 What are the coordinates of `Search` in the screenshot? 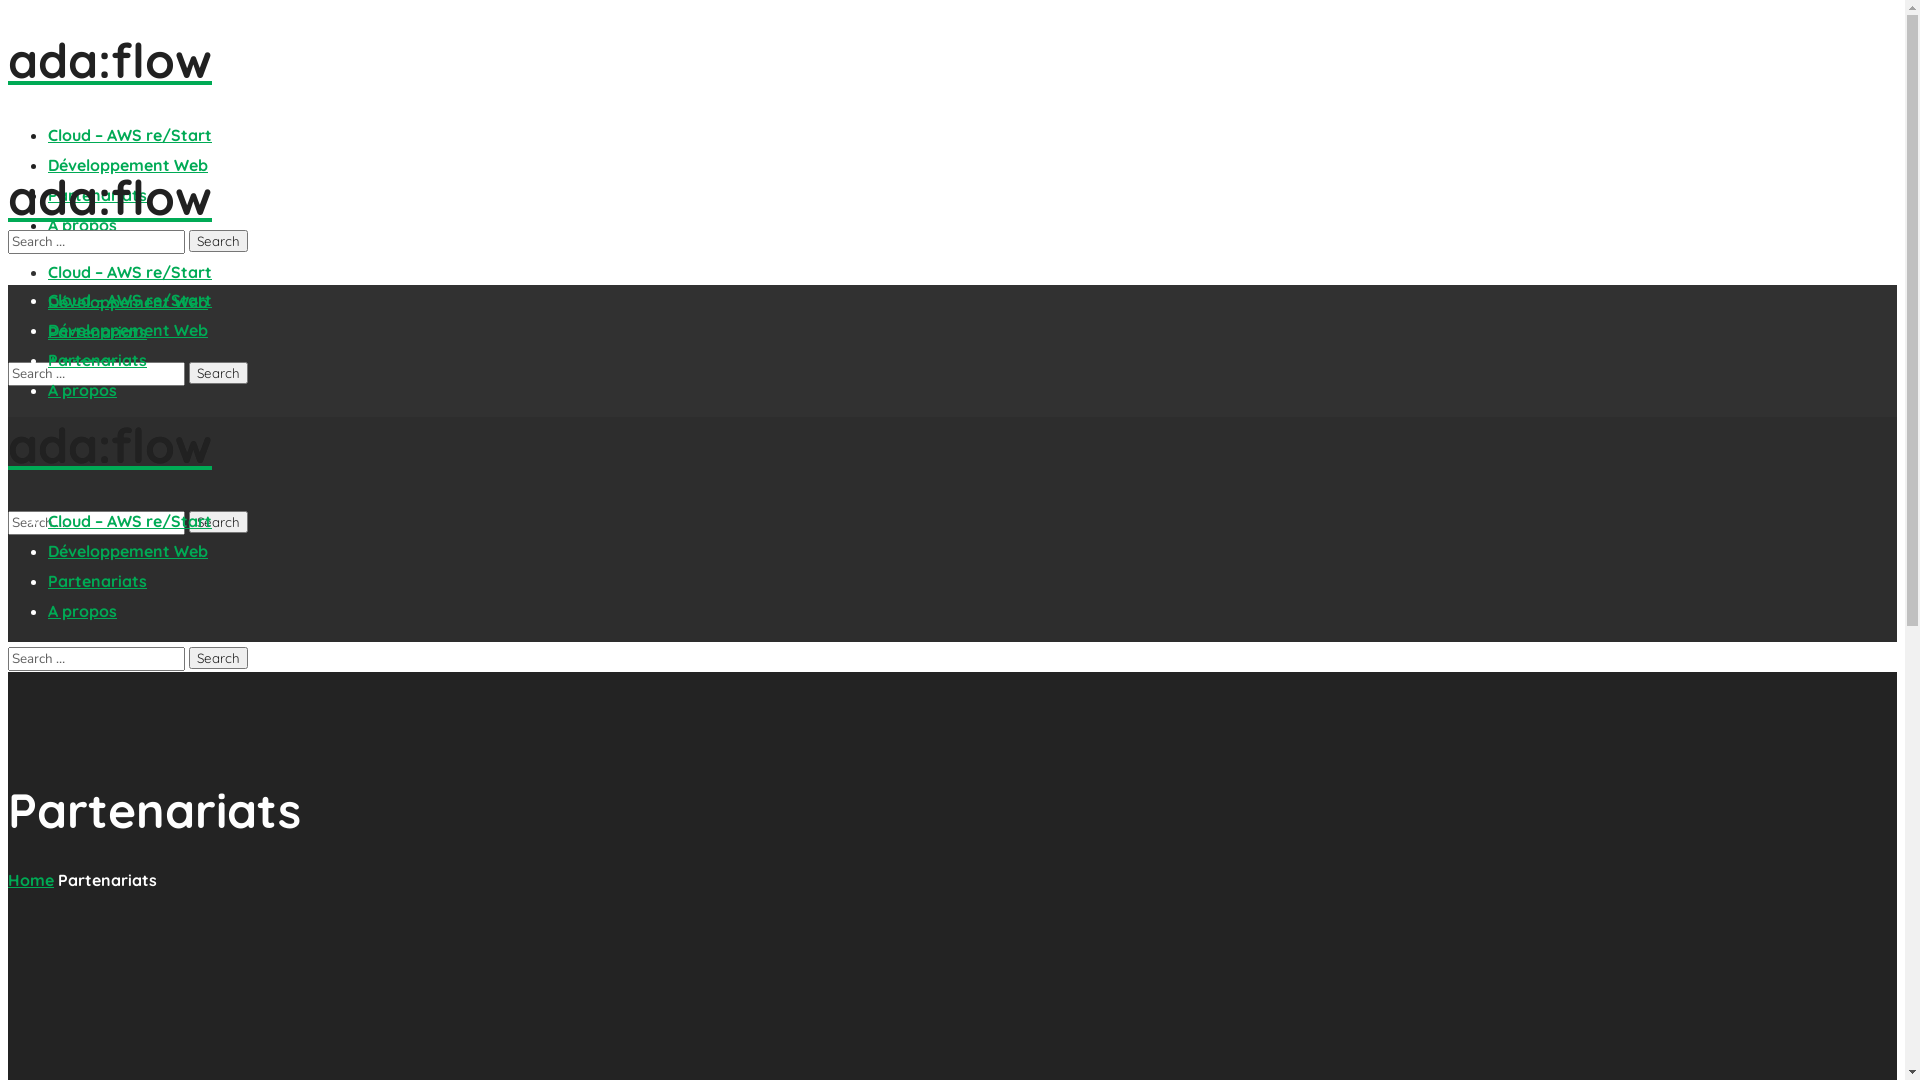 It's located at (218, 522).